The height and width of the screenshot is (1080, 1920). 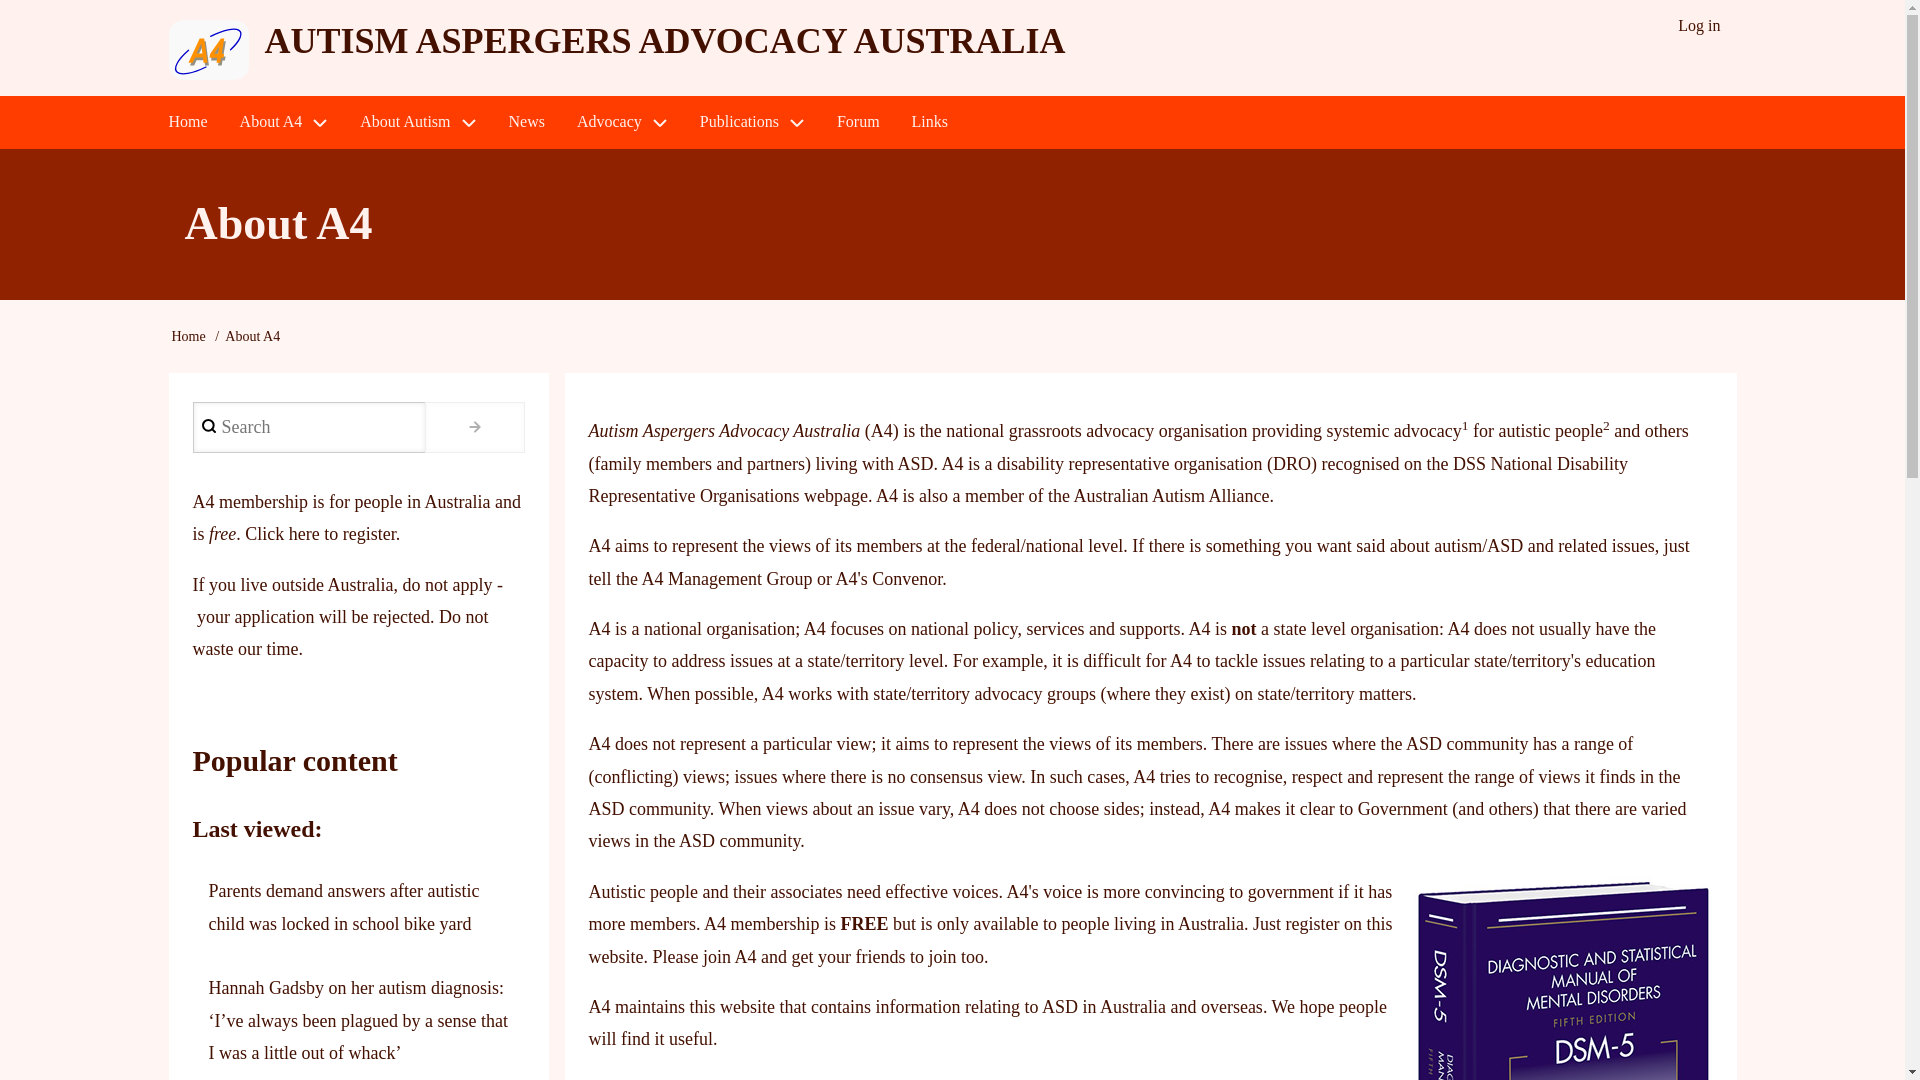 I want to click on ., so click(x=474, y=426).